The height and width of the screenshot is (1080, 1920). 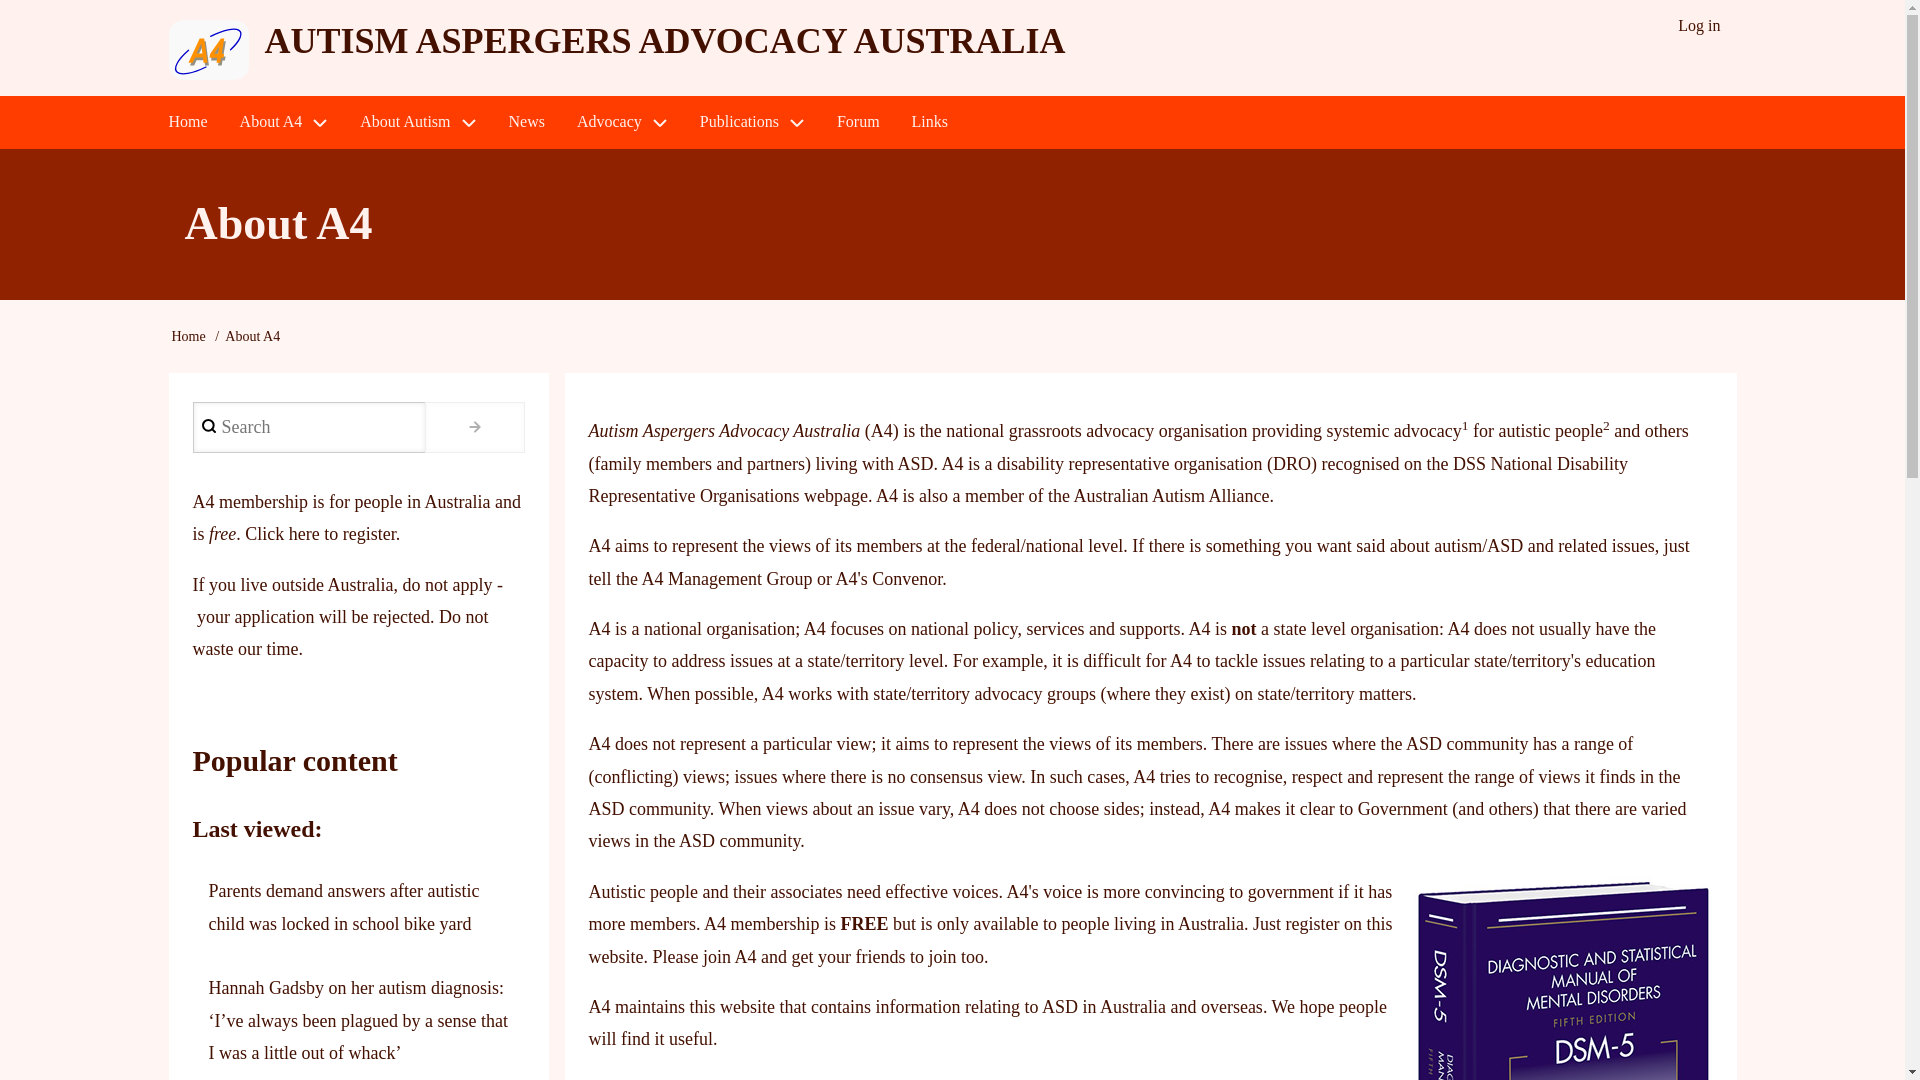 I want to click on ., so click(x=474, y=426).